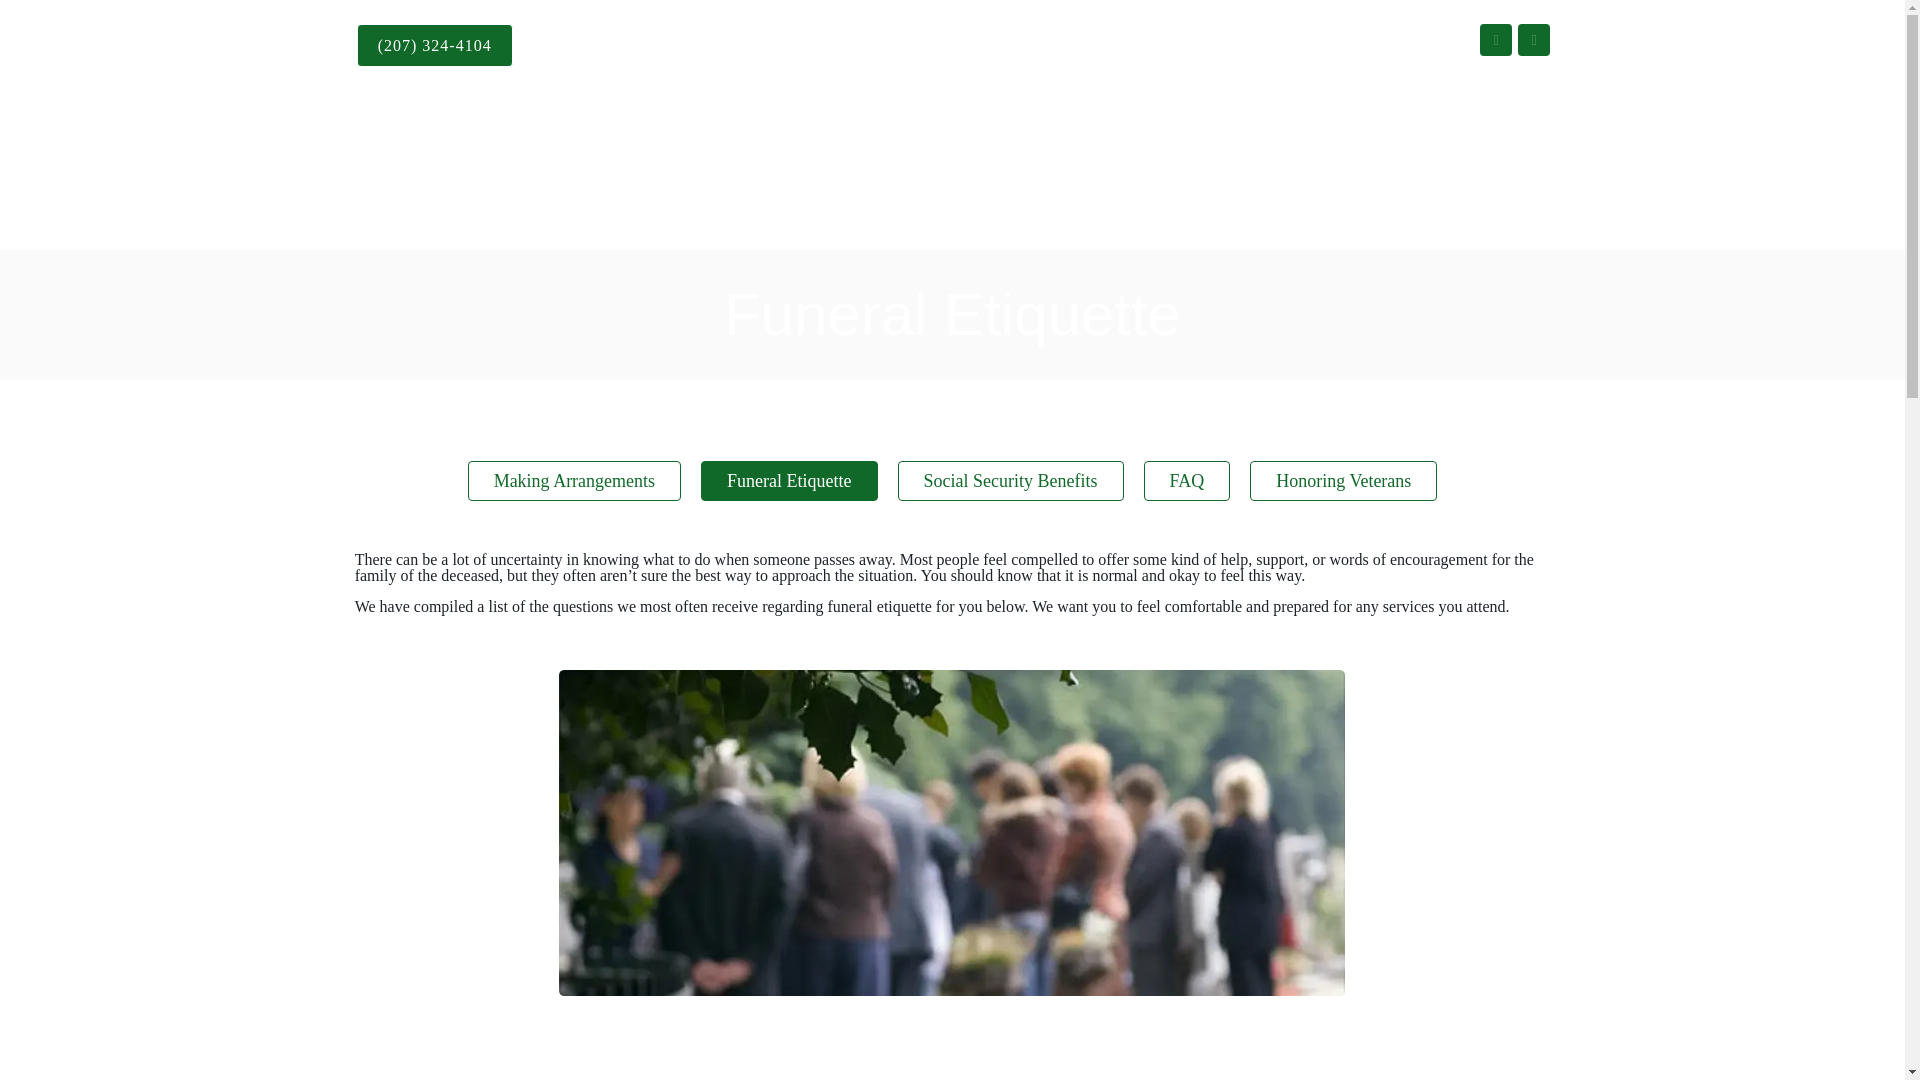  I want to click on Facebook, so click(1496, 40).